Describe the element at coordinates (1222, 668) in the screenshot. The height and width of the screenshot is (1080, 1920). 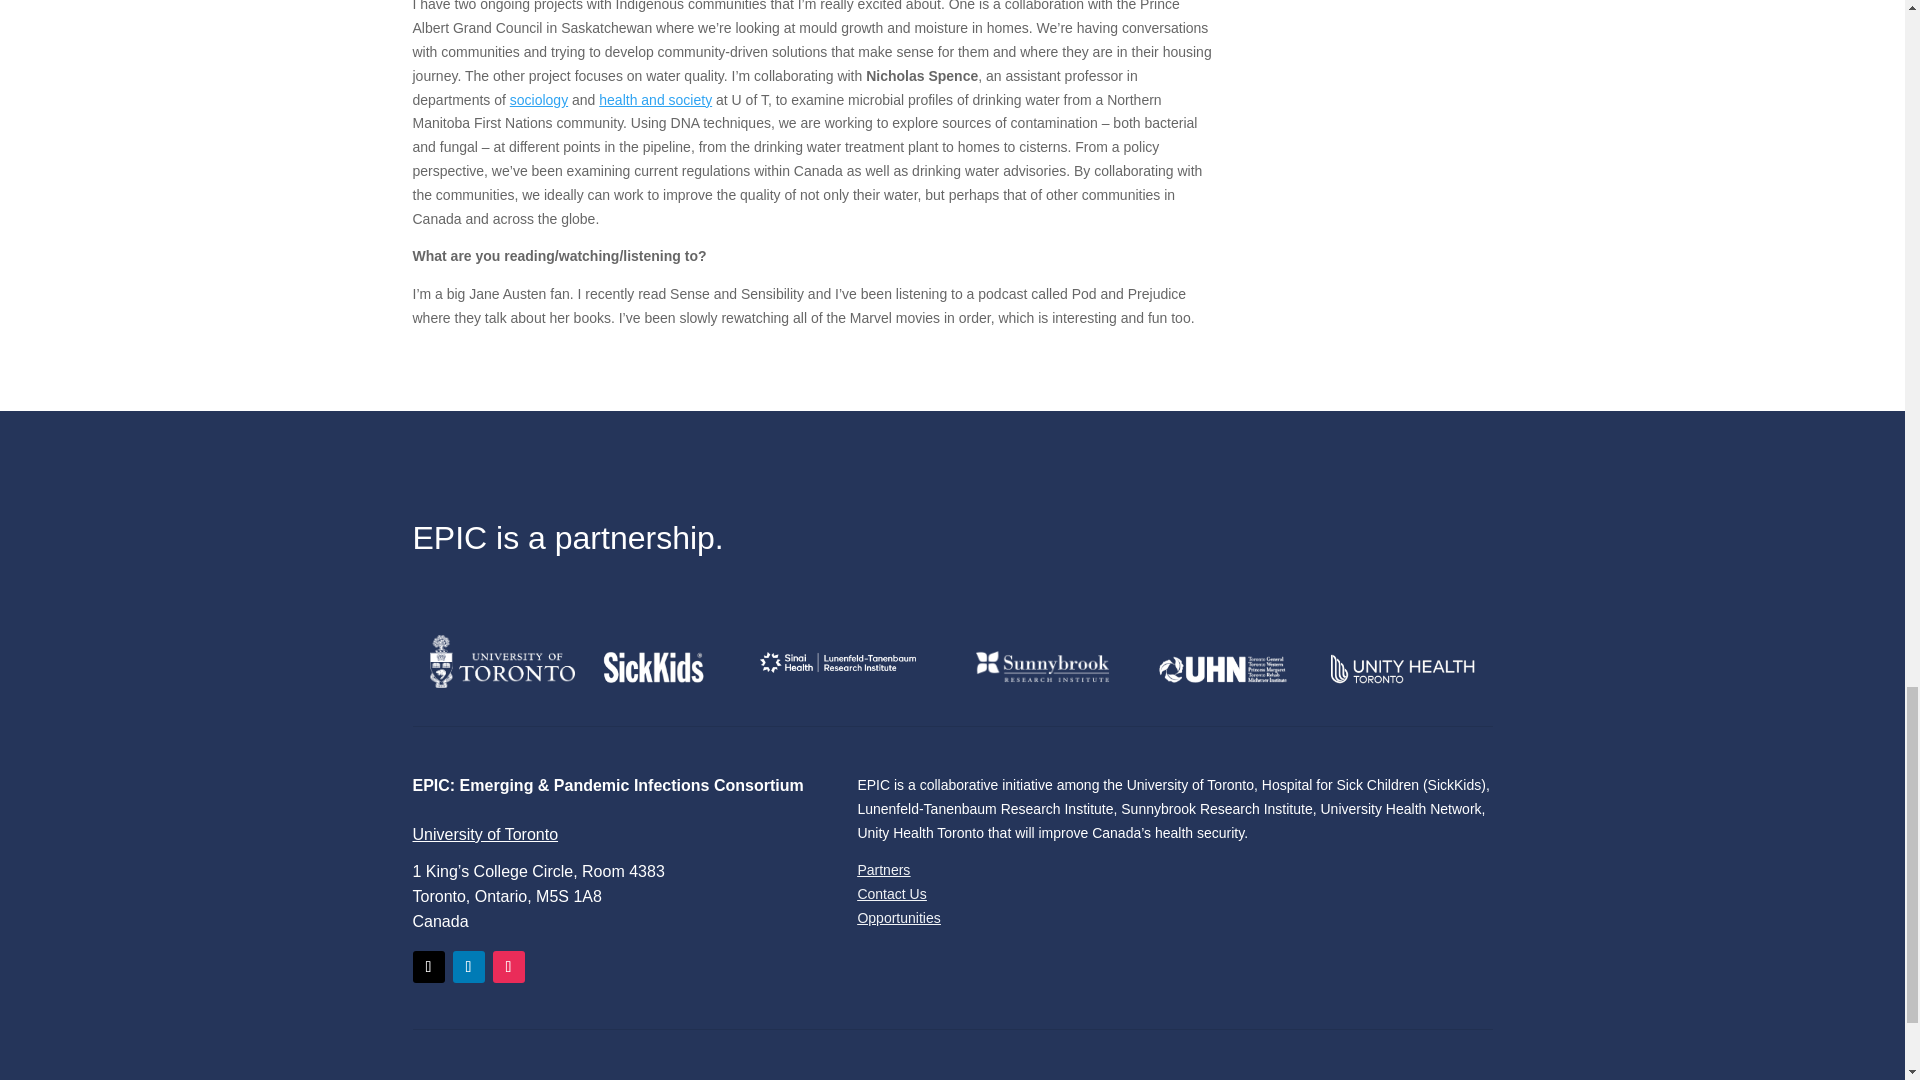
I see `UHN` at that location.